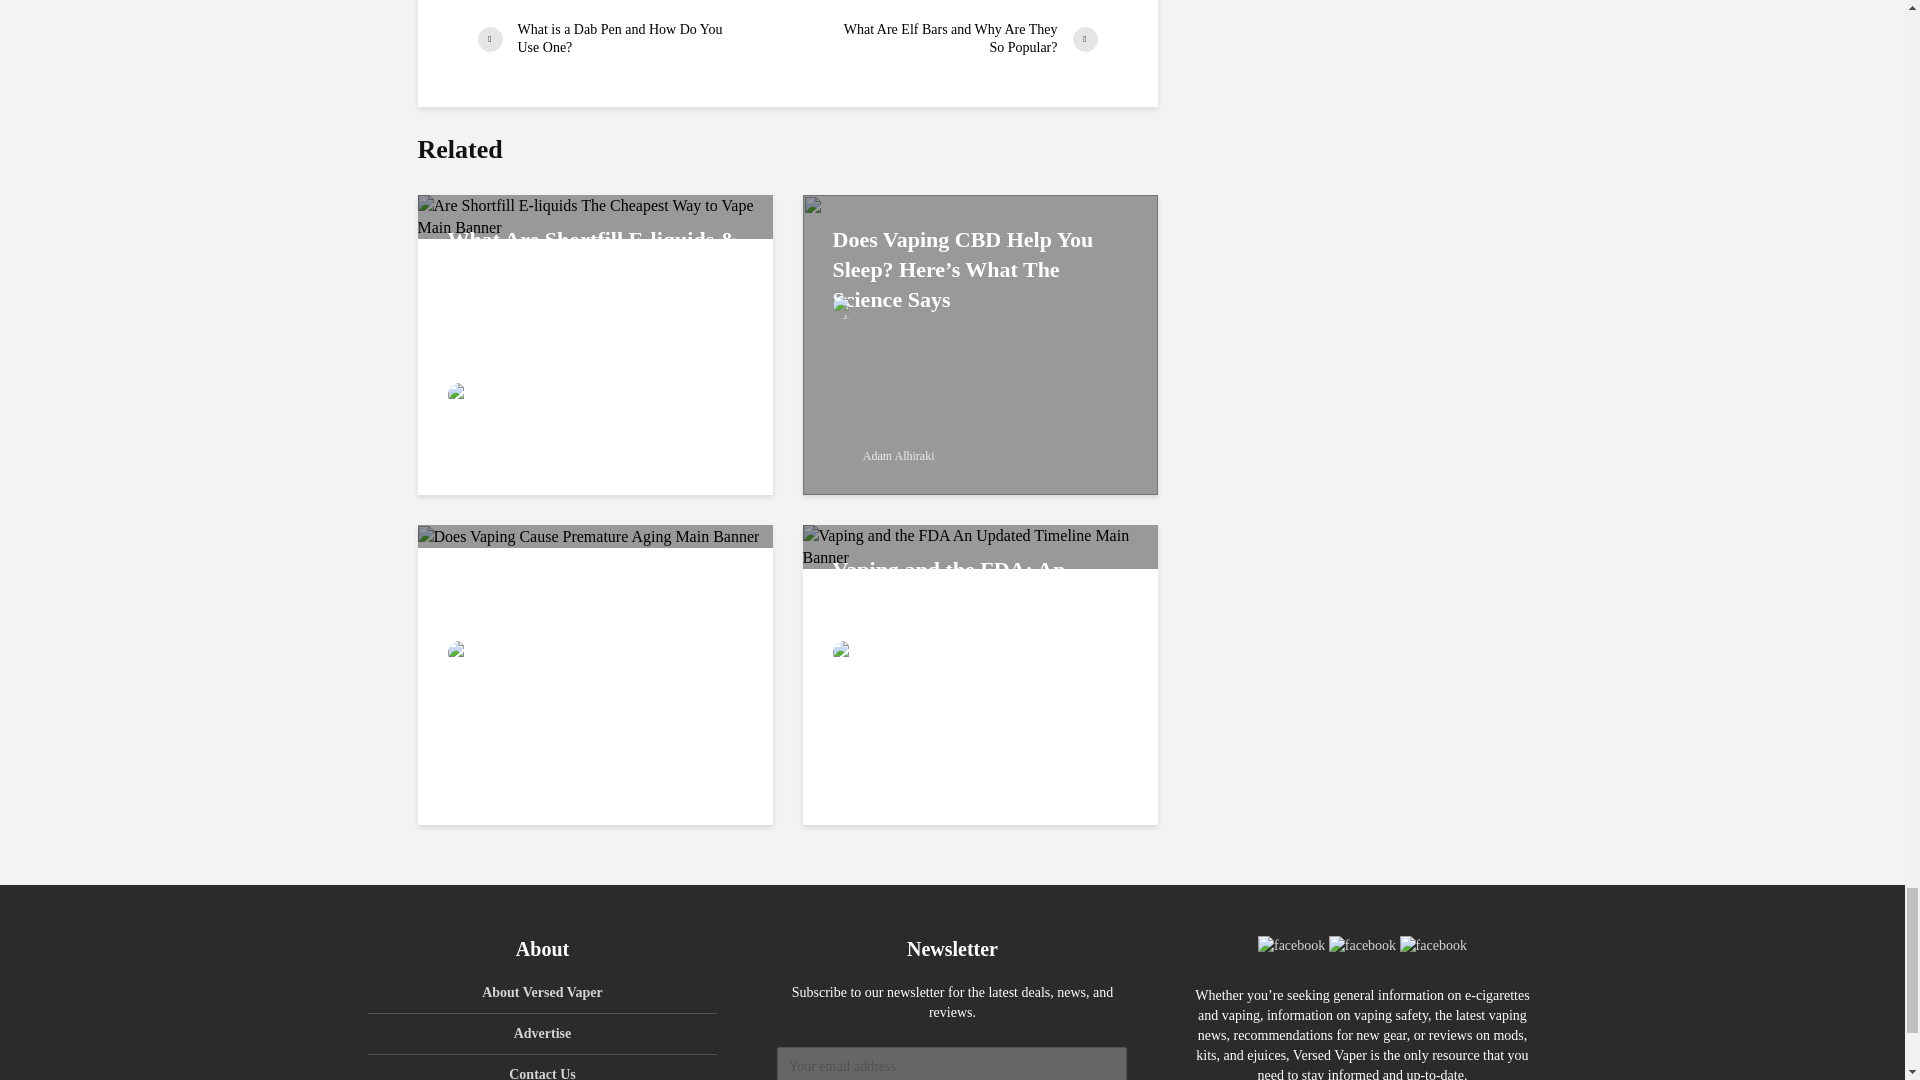 This screenshot has width=1920, height=1080. Describe the element at coordinates (980, 545) in the screenshot. I see `Vaping and the FDA: An Updated Timeline` at that location.